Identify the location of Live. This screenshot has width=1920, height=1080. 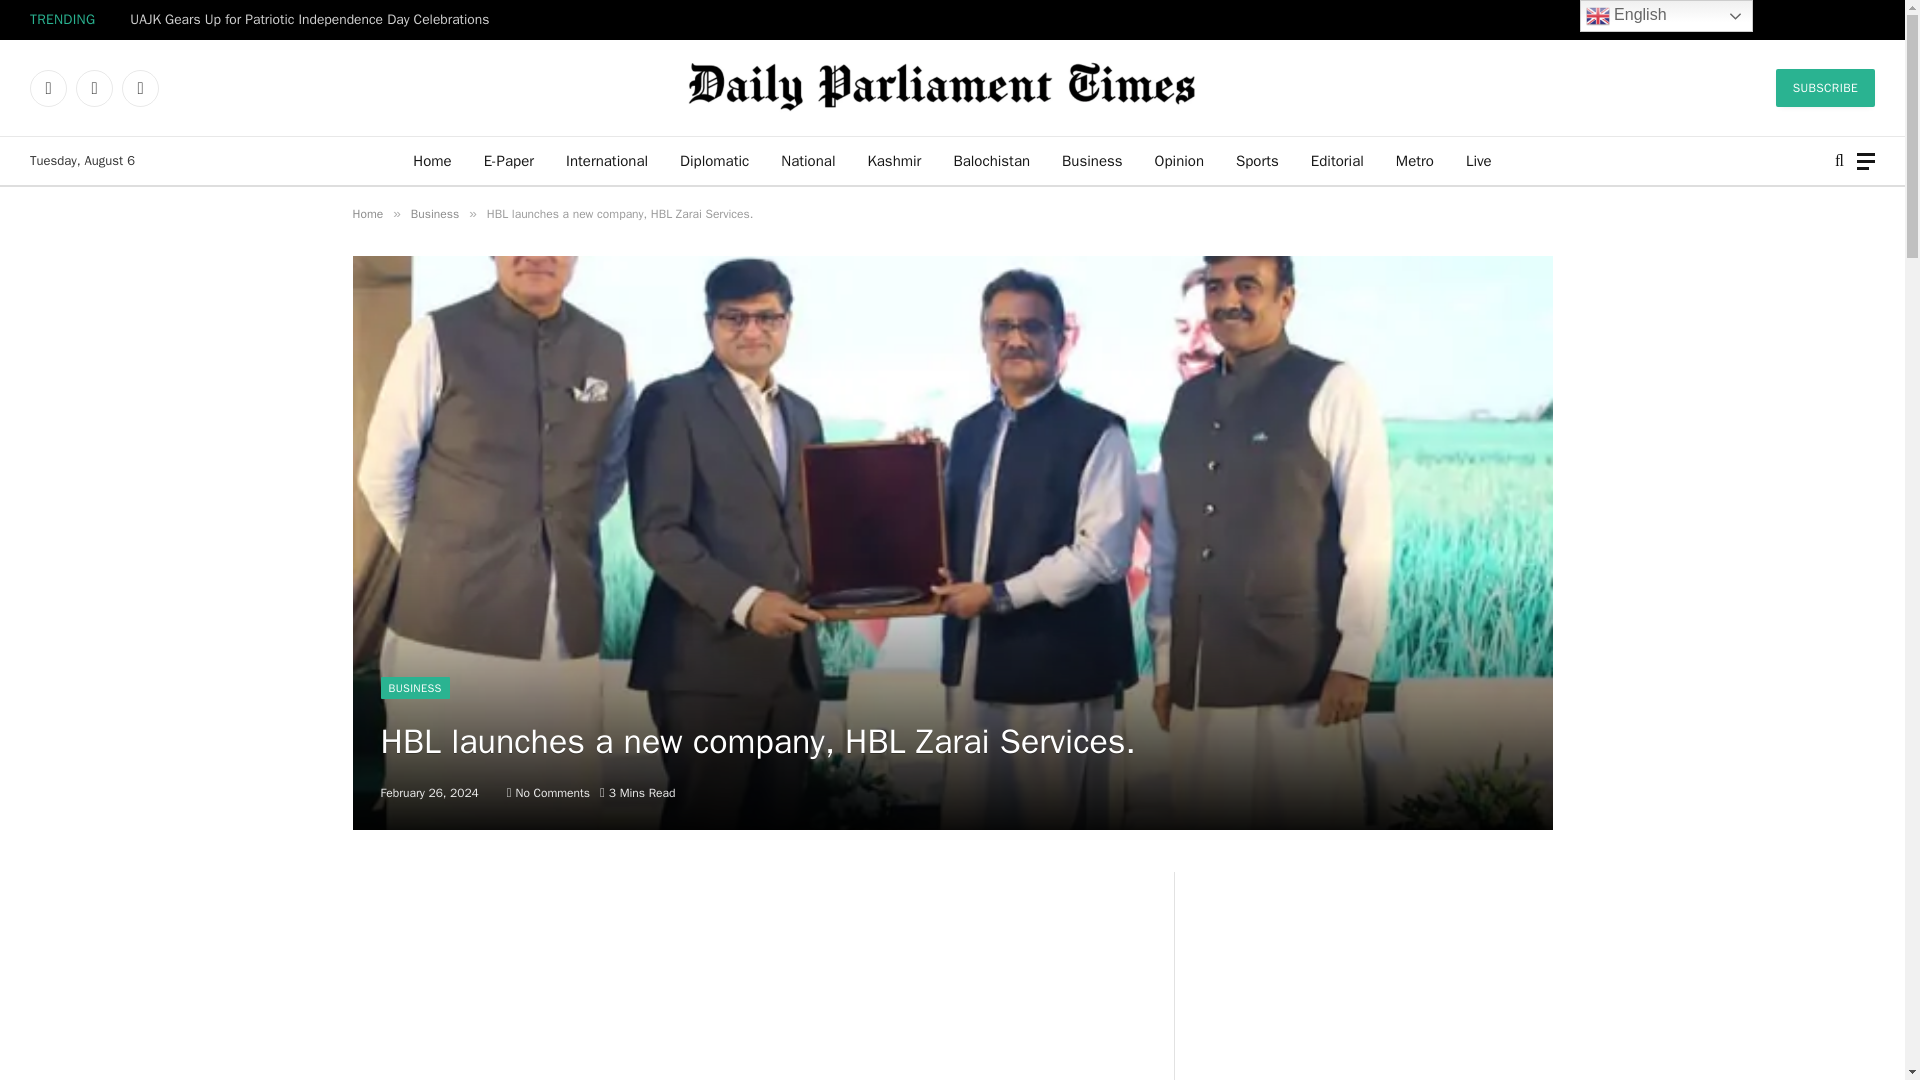
(1478, 160).